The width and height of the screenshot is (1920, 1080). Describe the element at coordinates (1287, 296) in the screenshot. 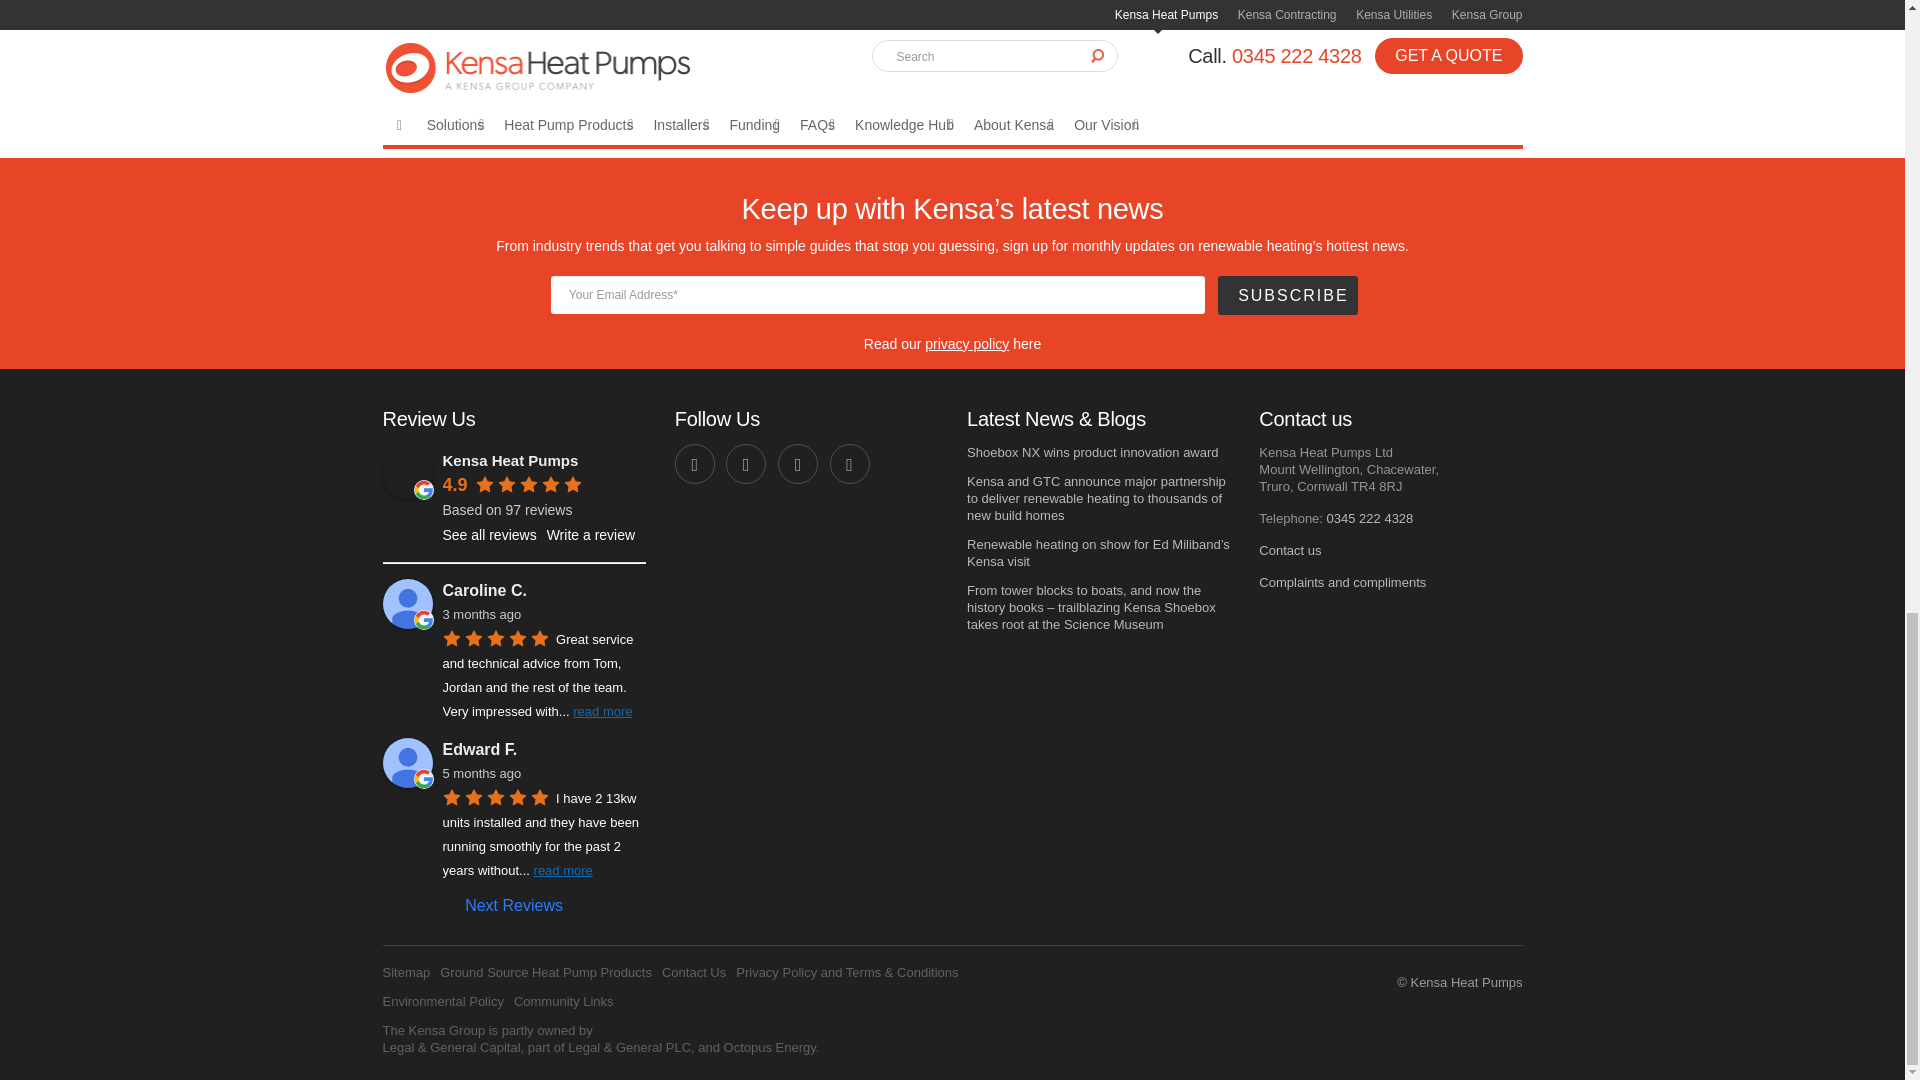

I see `Subscribe` at that location.